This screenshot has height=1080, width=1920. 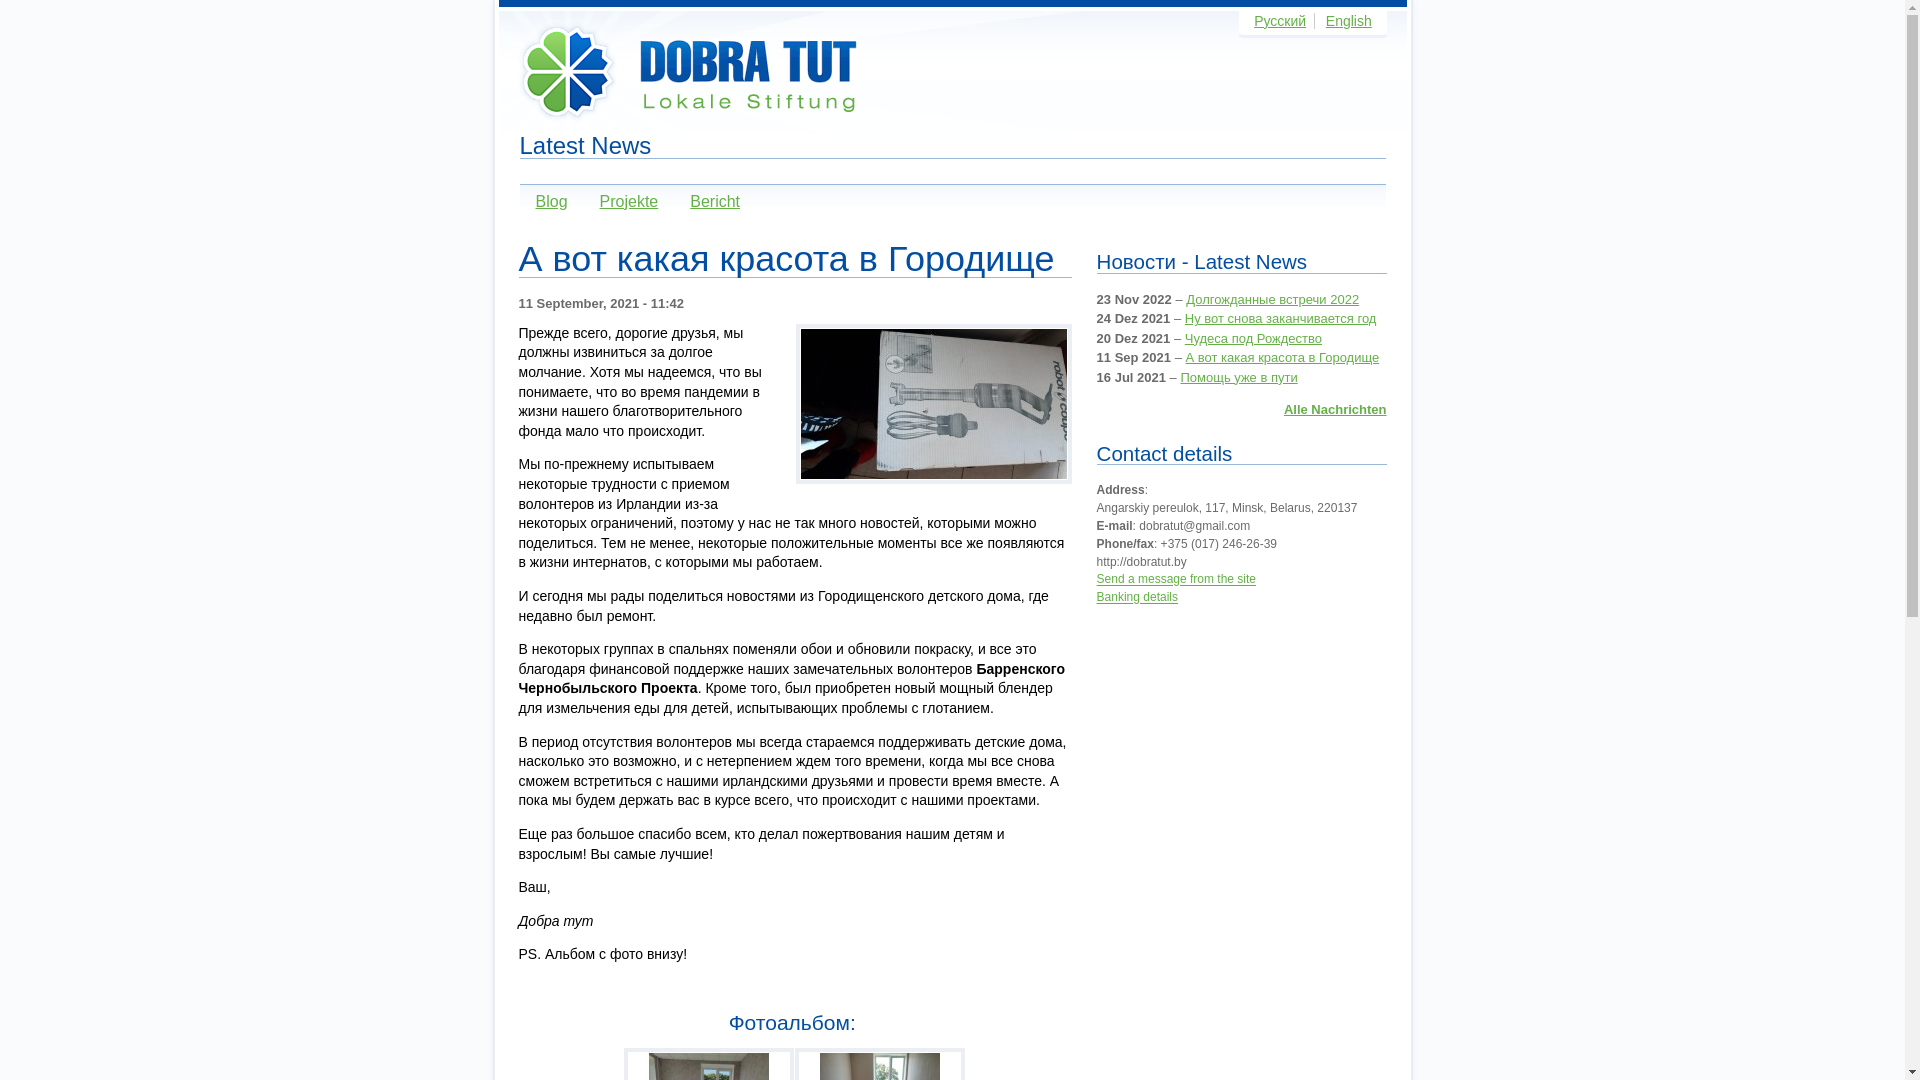 I want to click on Projekte, so click(x=622, y=202).